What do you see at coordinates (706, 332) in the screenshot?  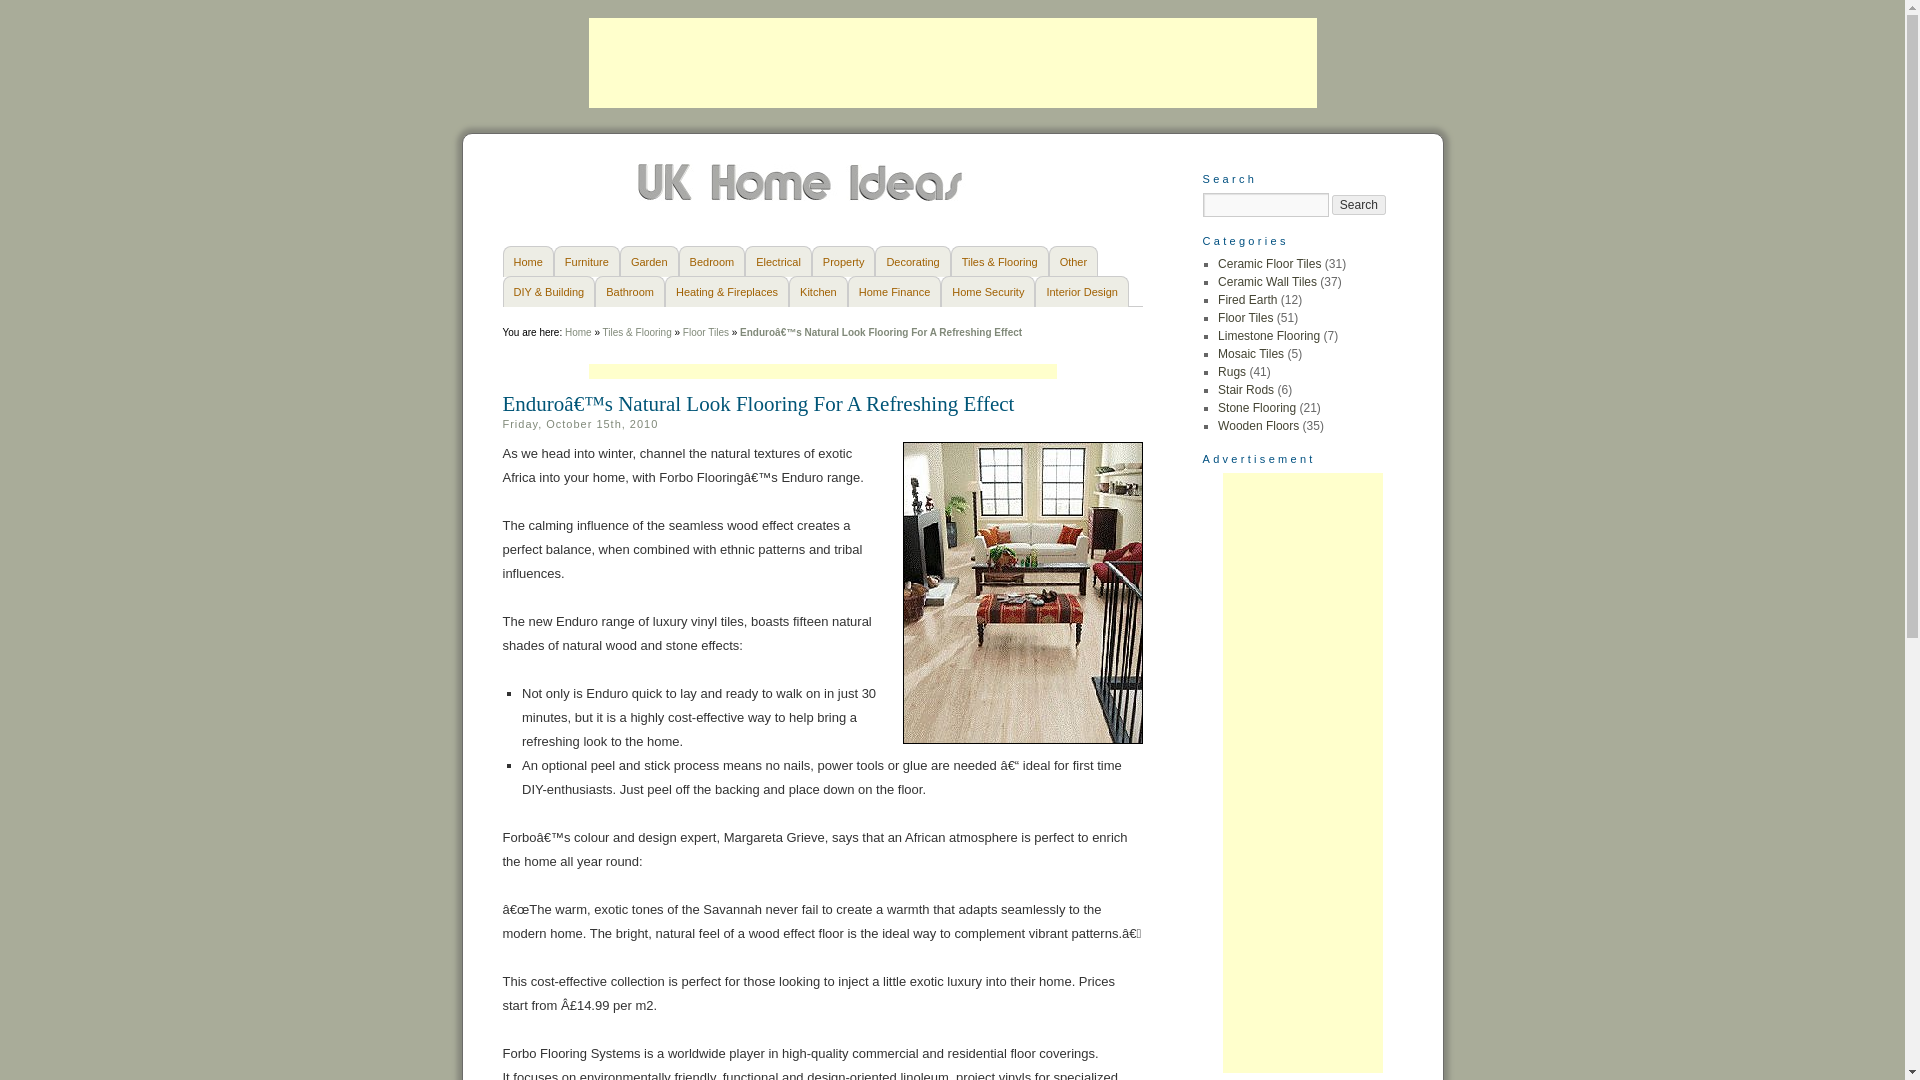 I see `Floor Tiles` at bounding box center [706, 332].